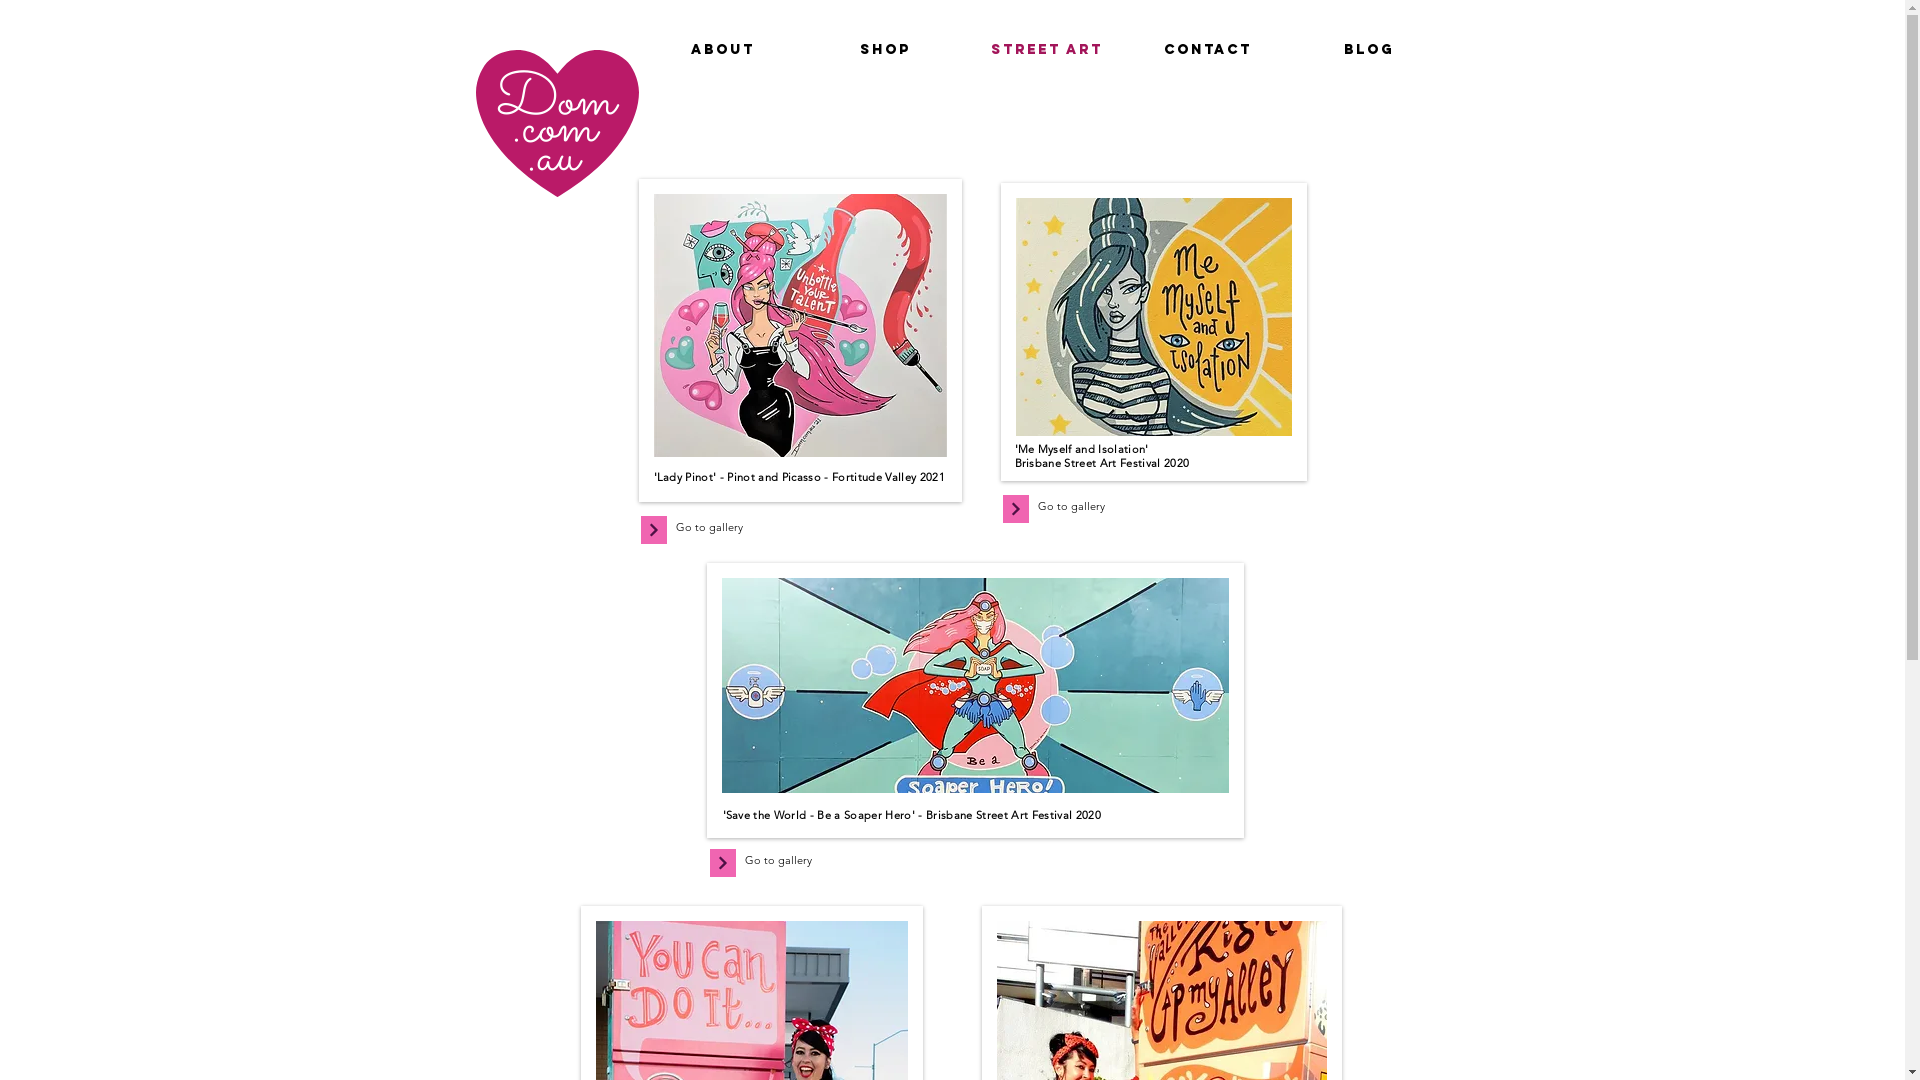 This screenshot has height=1080, width=1920. I want to click on Shop, so click(884, 50).